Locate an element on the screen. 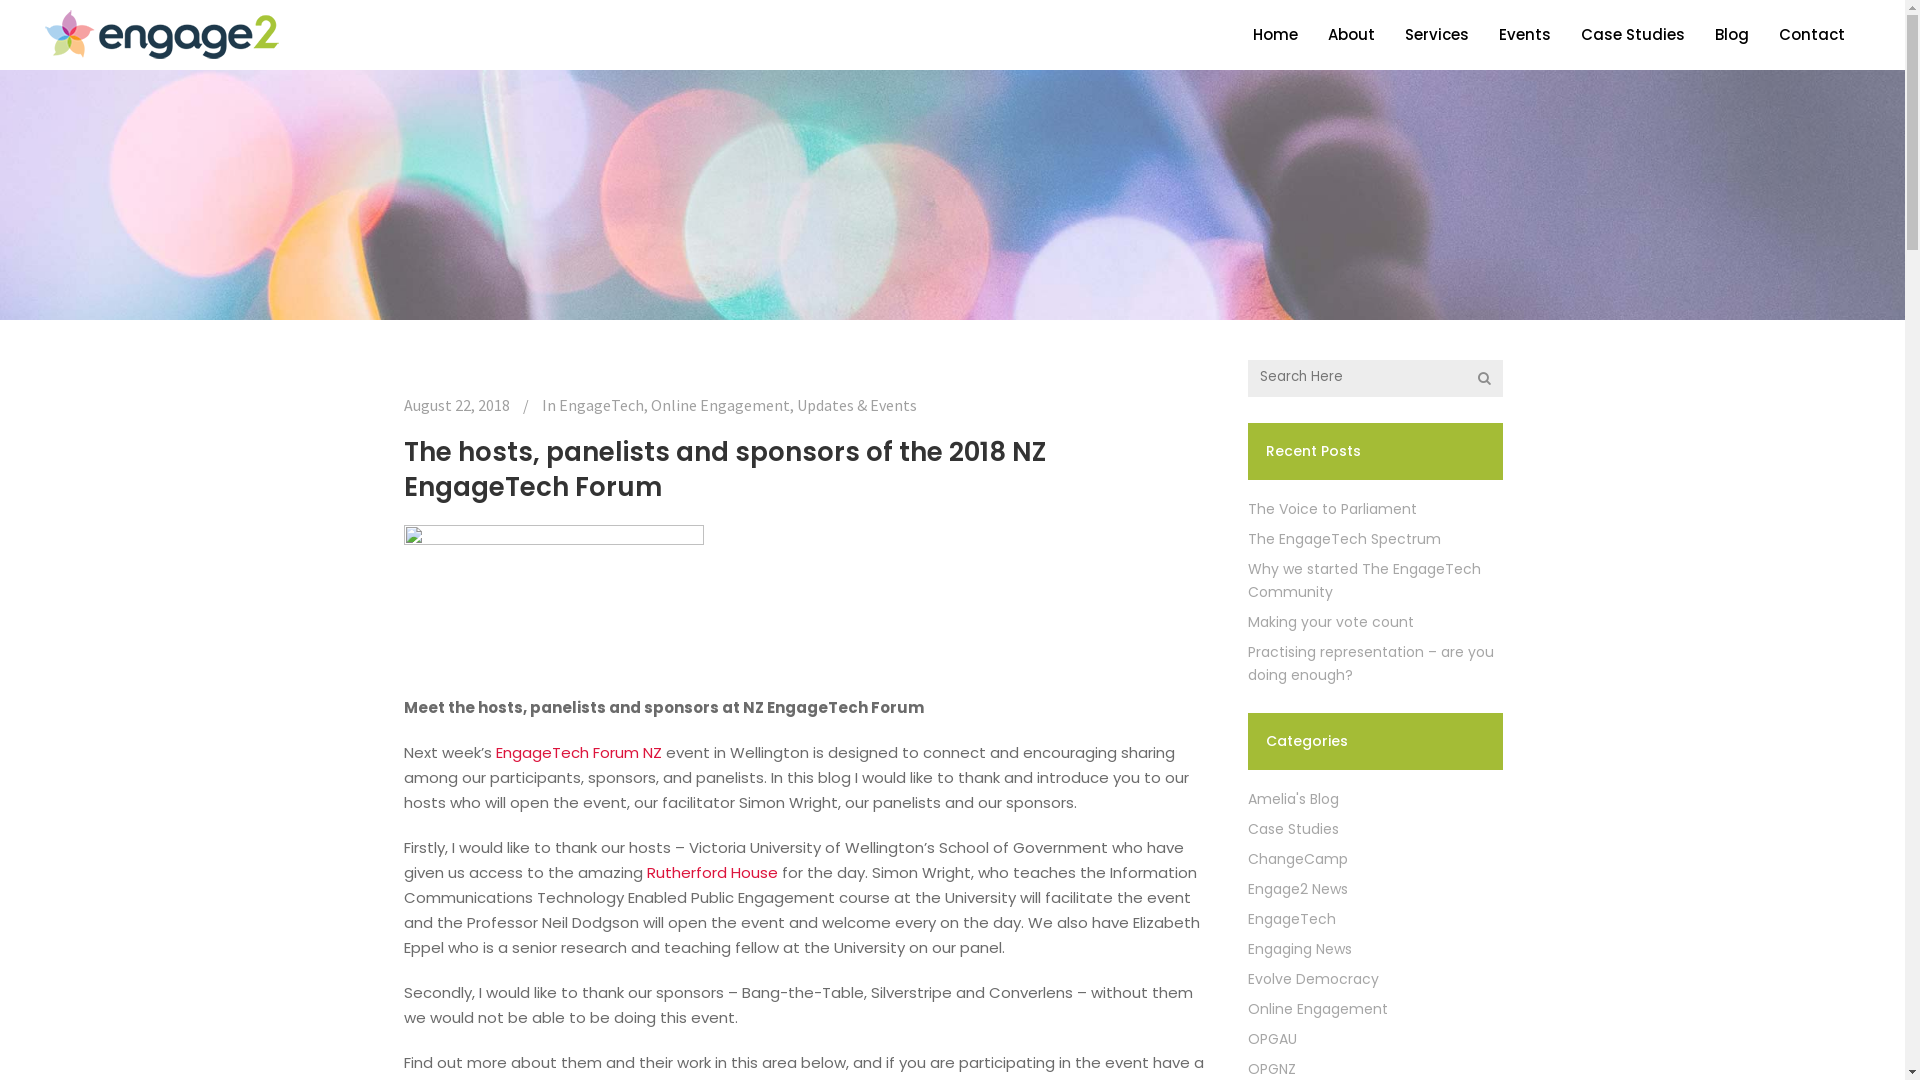 This screenshot has width=1920, height=1080. Making your vote count is located at coordinates (1331, 622).